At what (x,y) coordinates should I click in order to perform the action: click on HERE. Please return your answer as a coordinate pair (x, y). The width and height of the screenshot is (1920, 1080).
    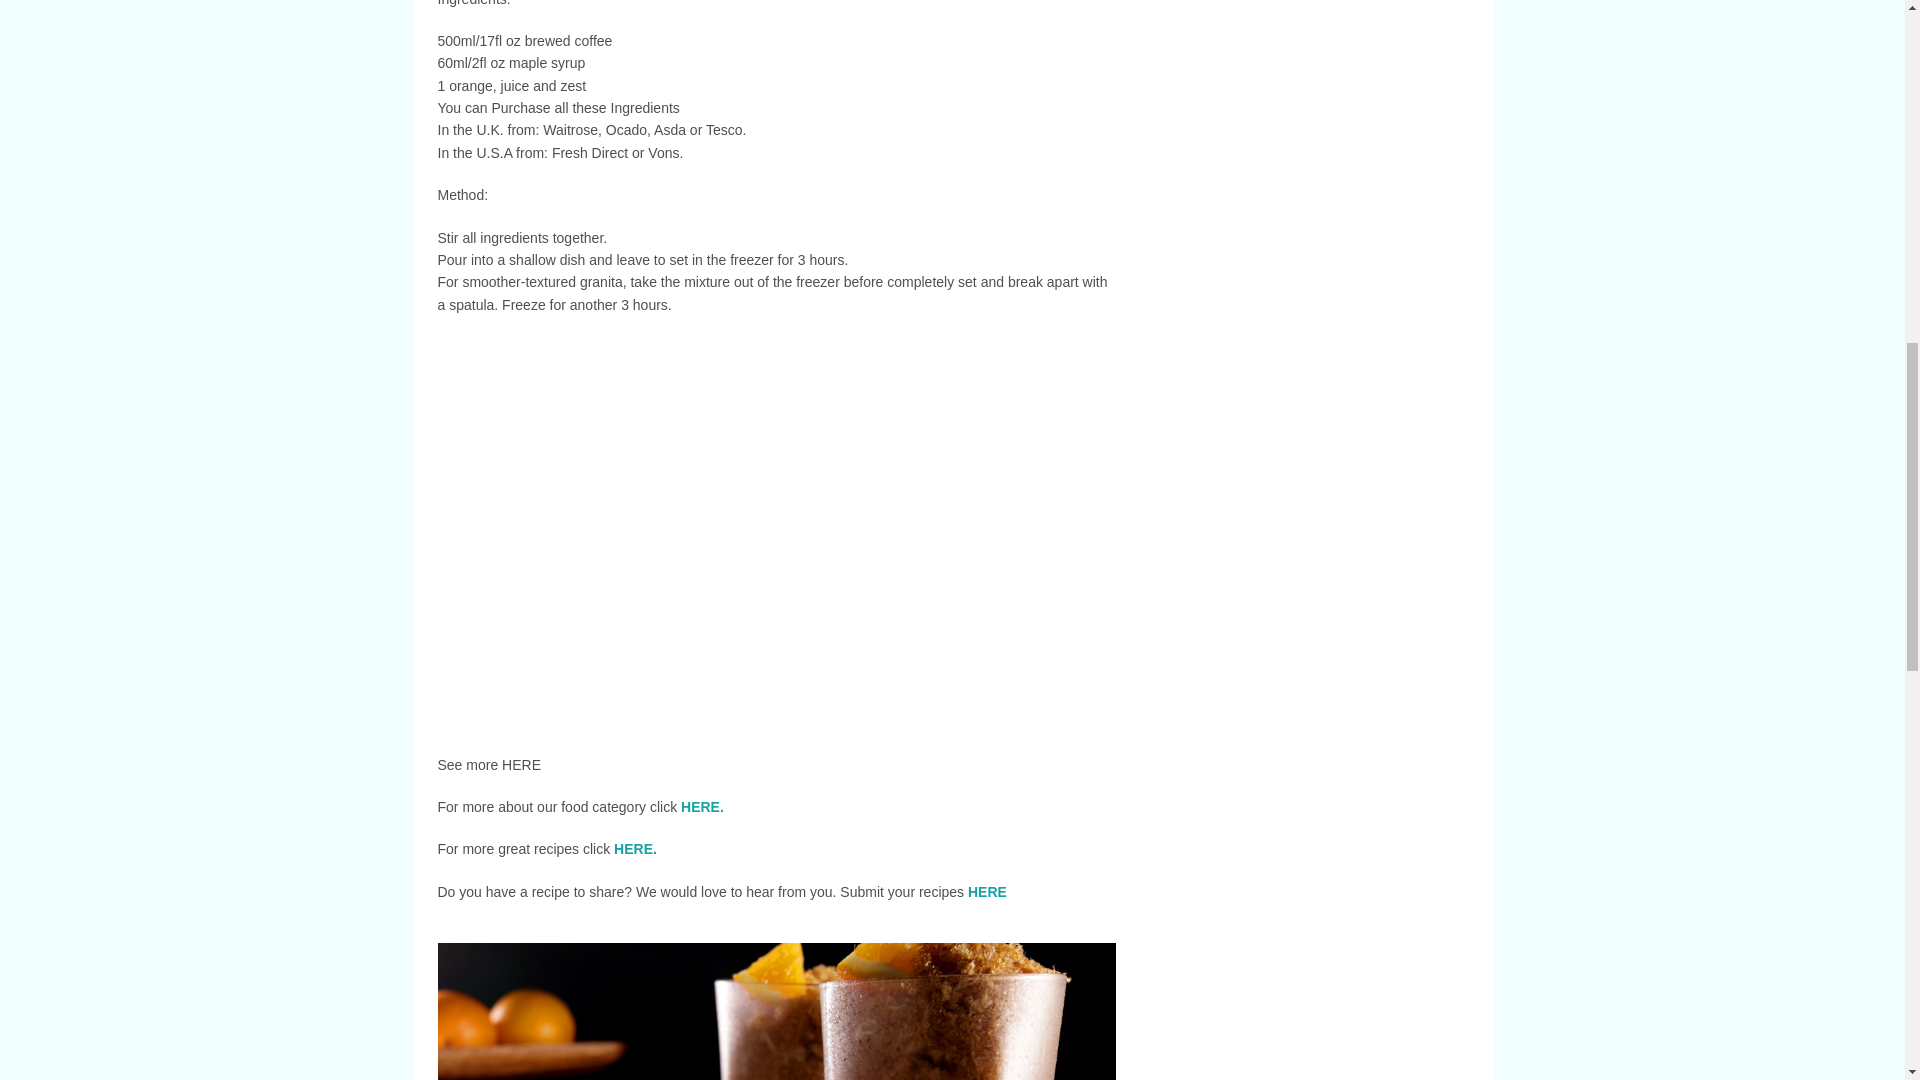
    Looking at the image, I should click on (986, 892).